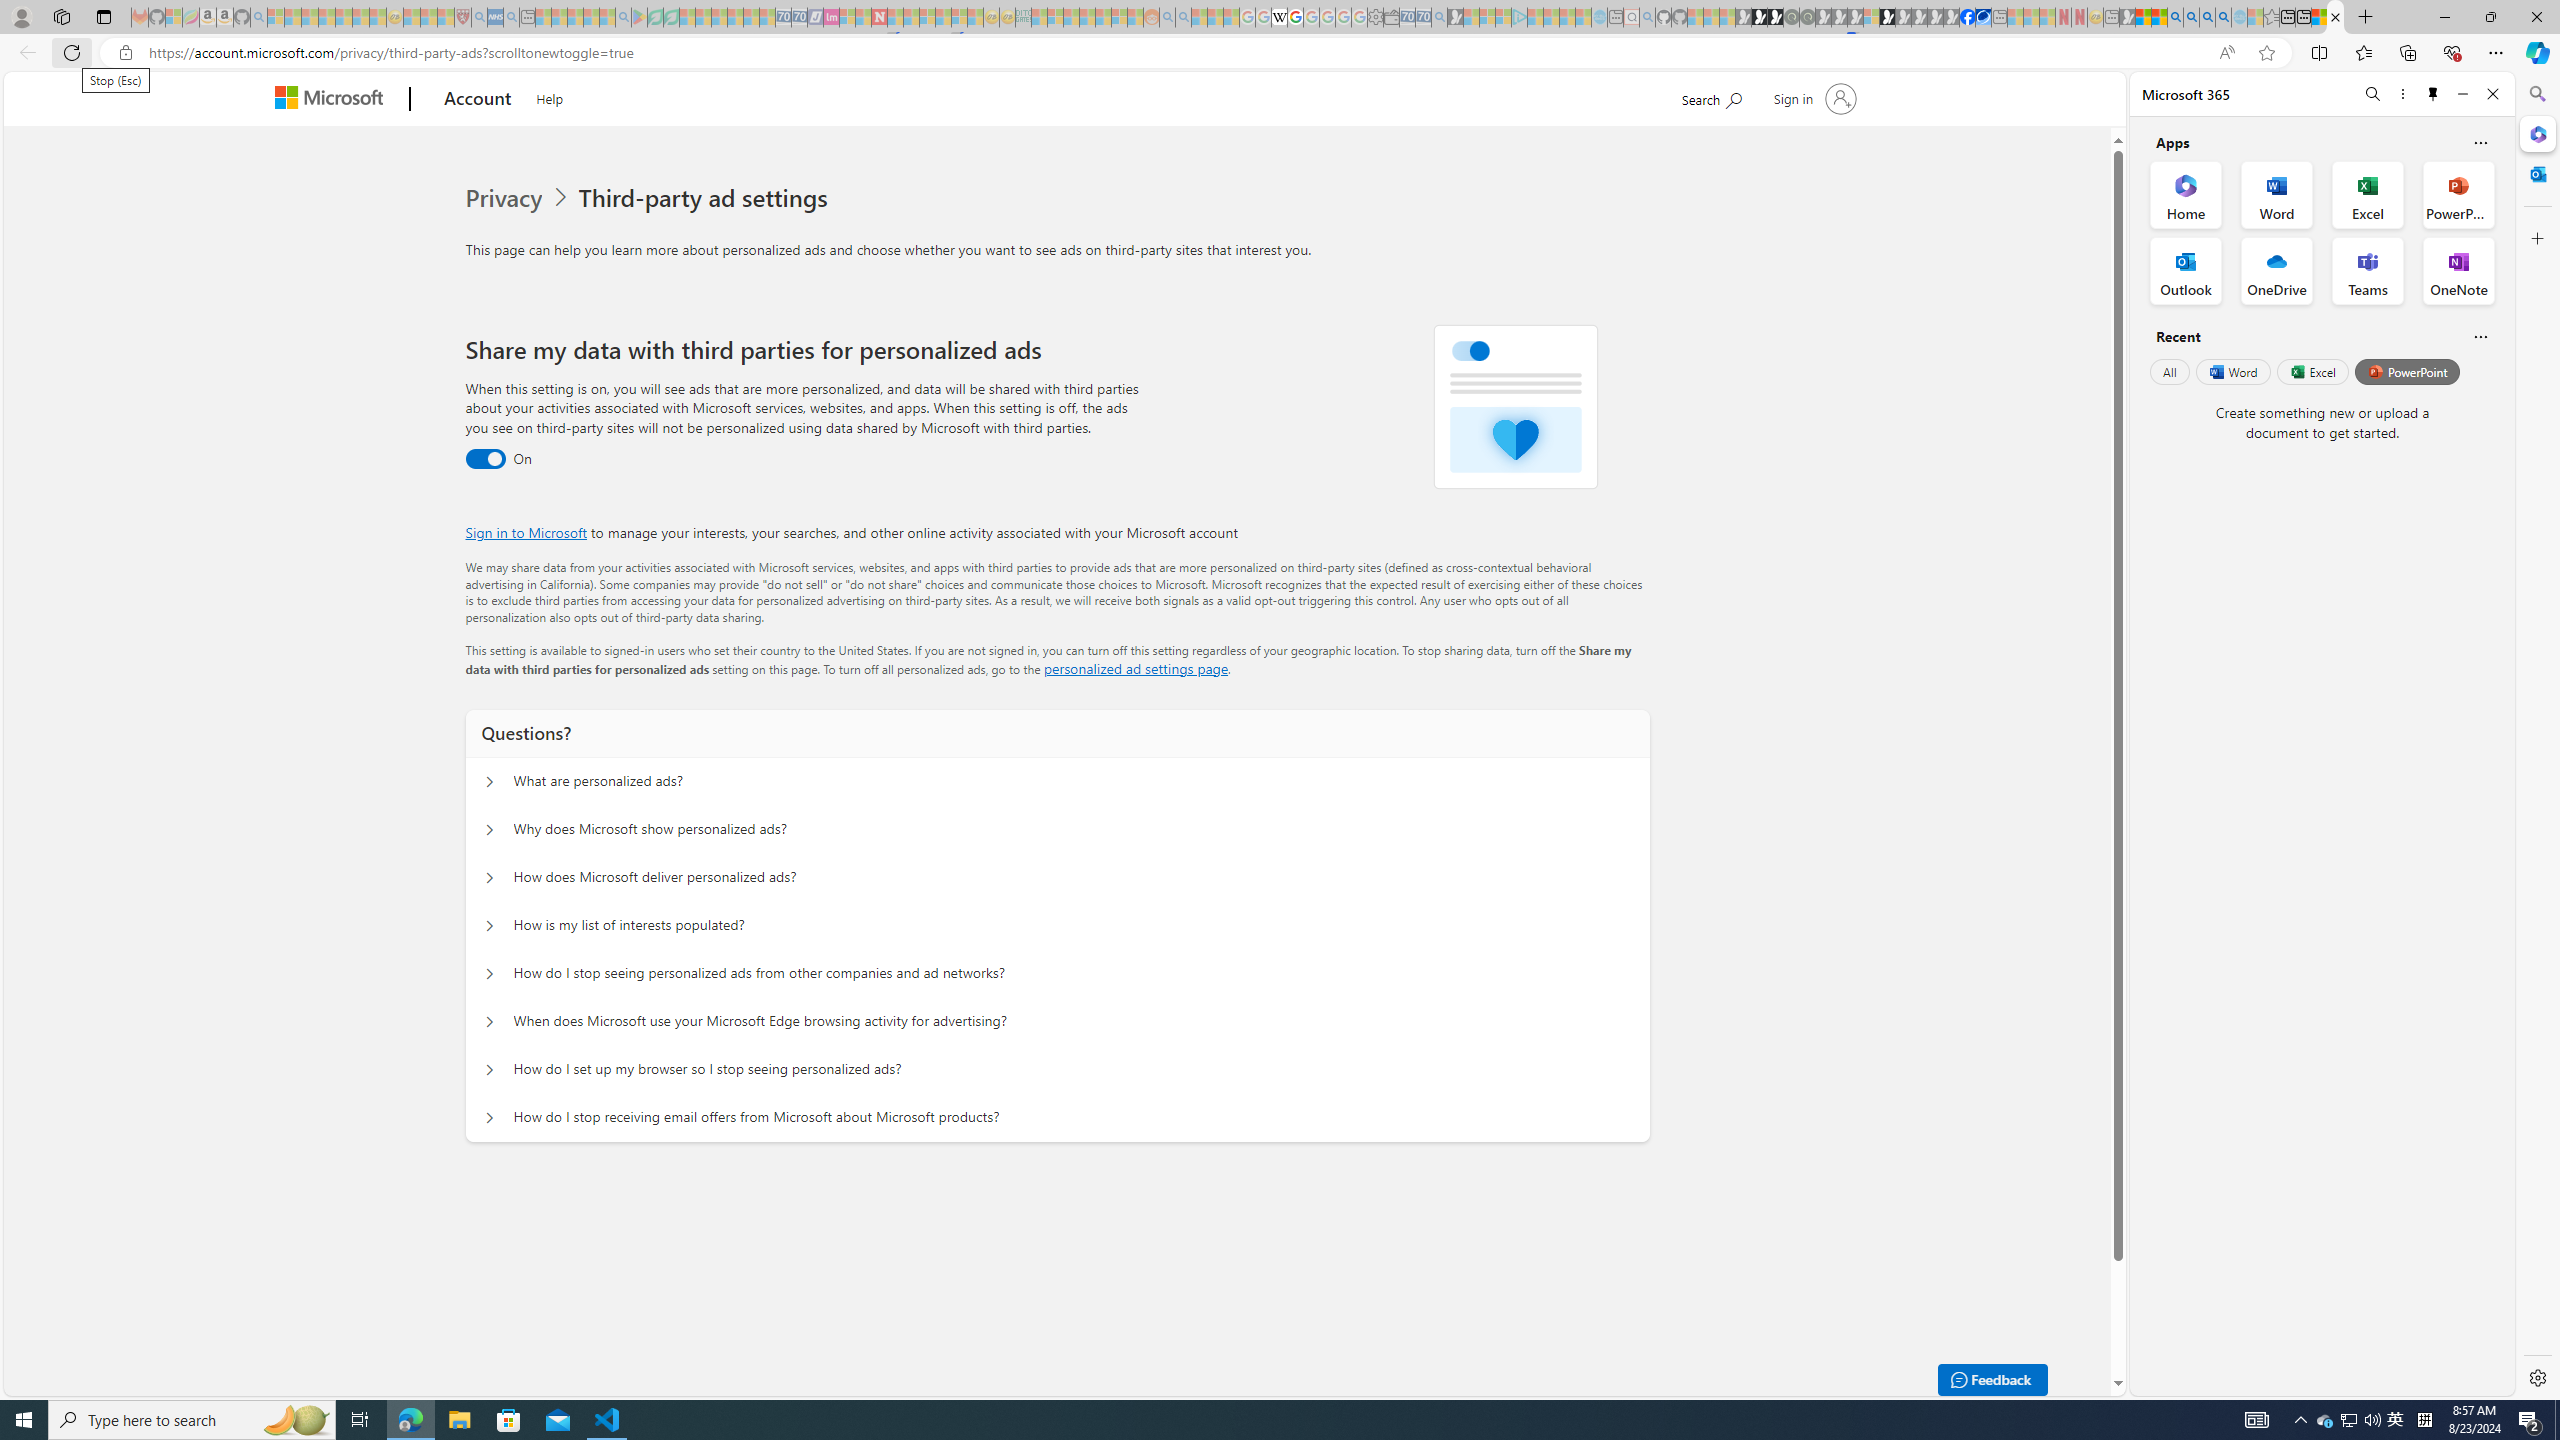  I want to click on Privacy, so click(506, 198).